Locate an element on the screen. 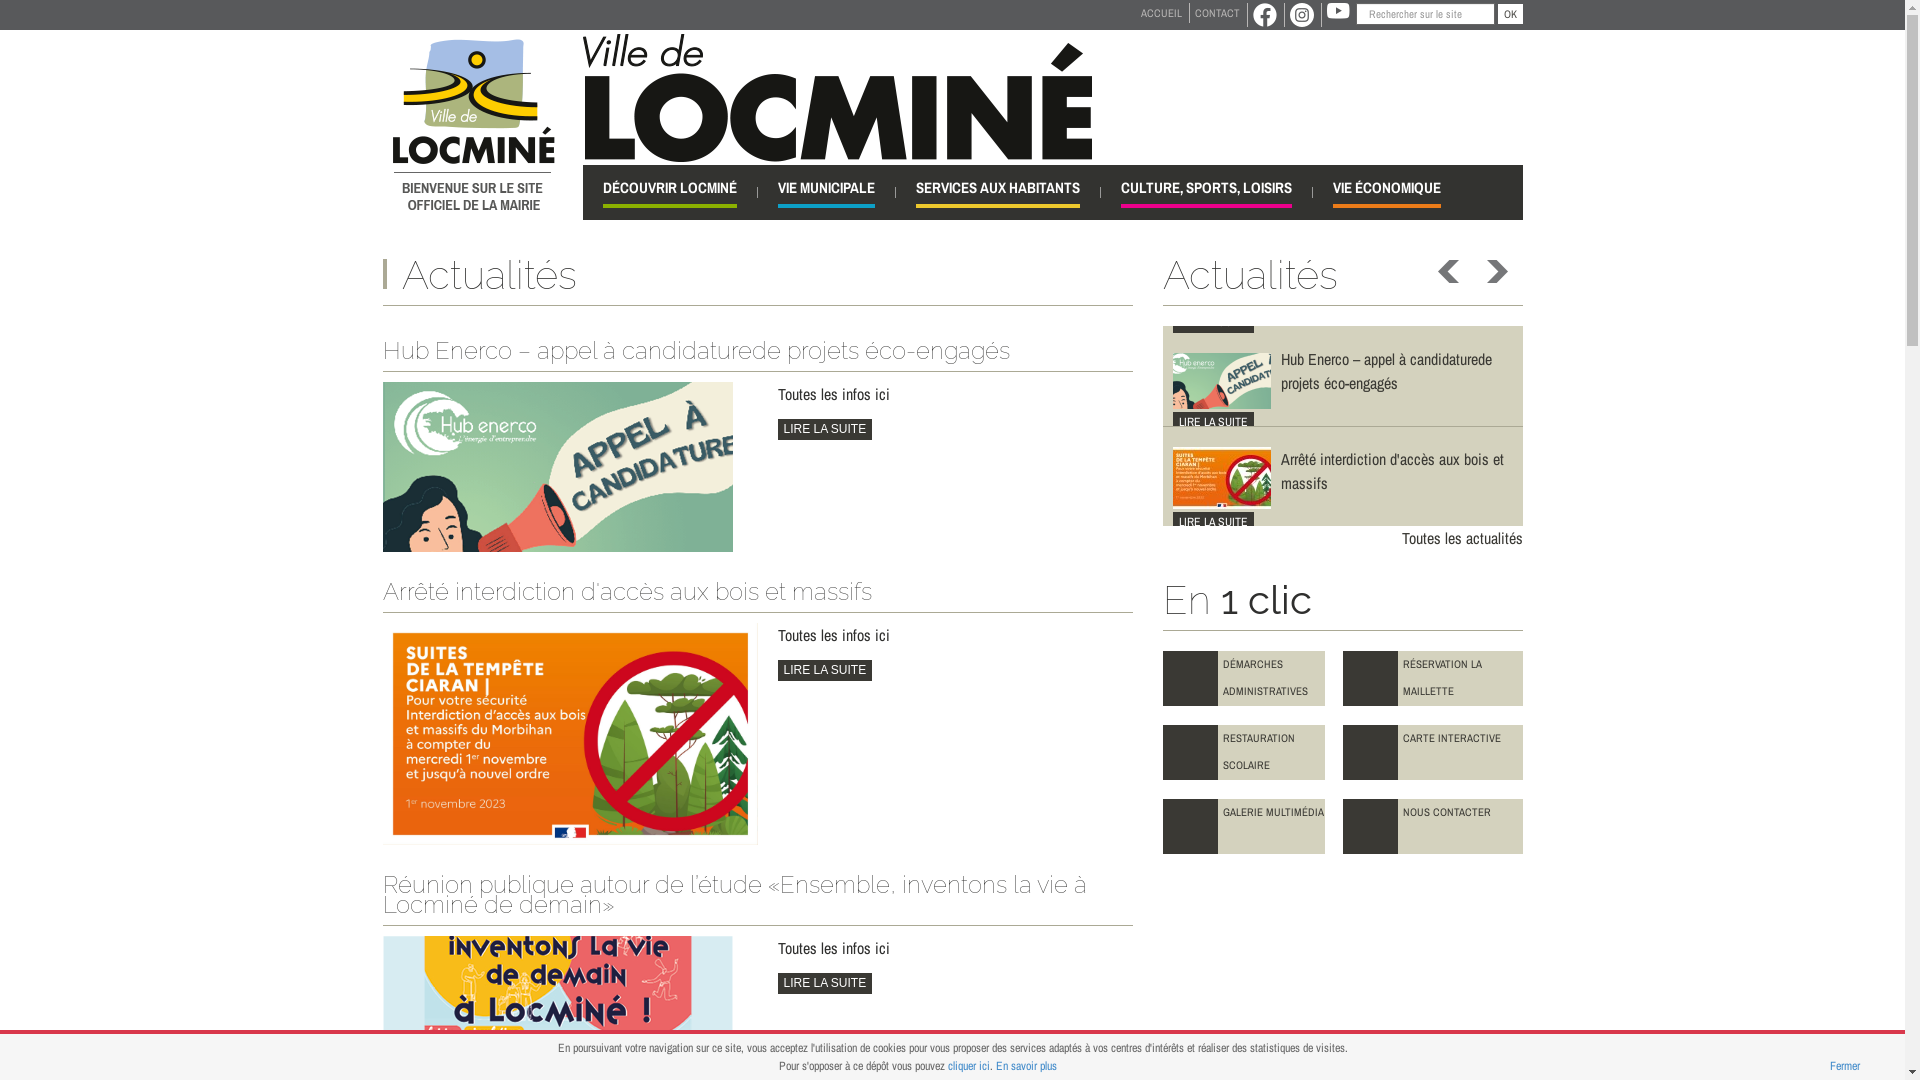 The image size is (1920, 1080). VIE MUNICIPALE is located at coordinates (826, 192).